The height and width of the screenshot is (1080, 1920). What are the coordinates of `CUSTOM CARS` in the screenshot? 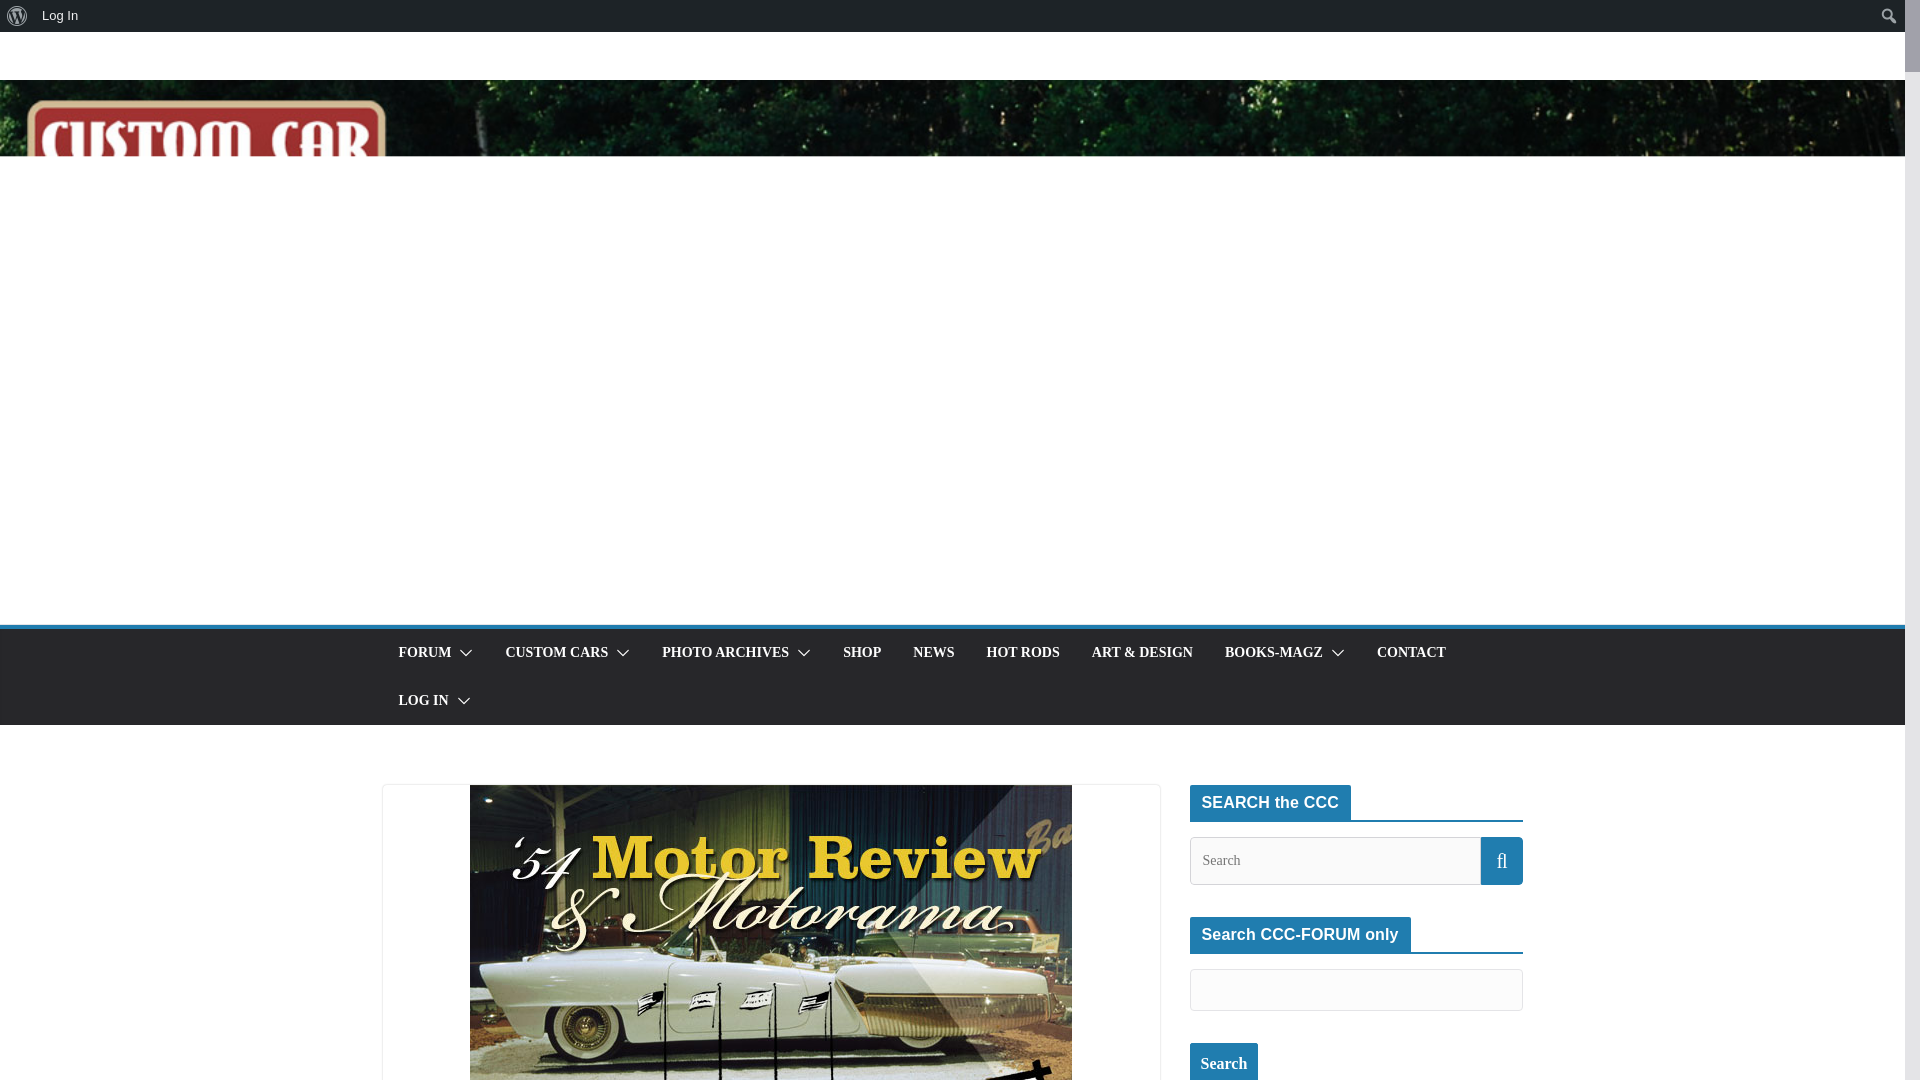 It's located at (556, 653).